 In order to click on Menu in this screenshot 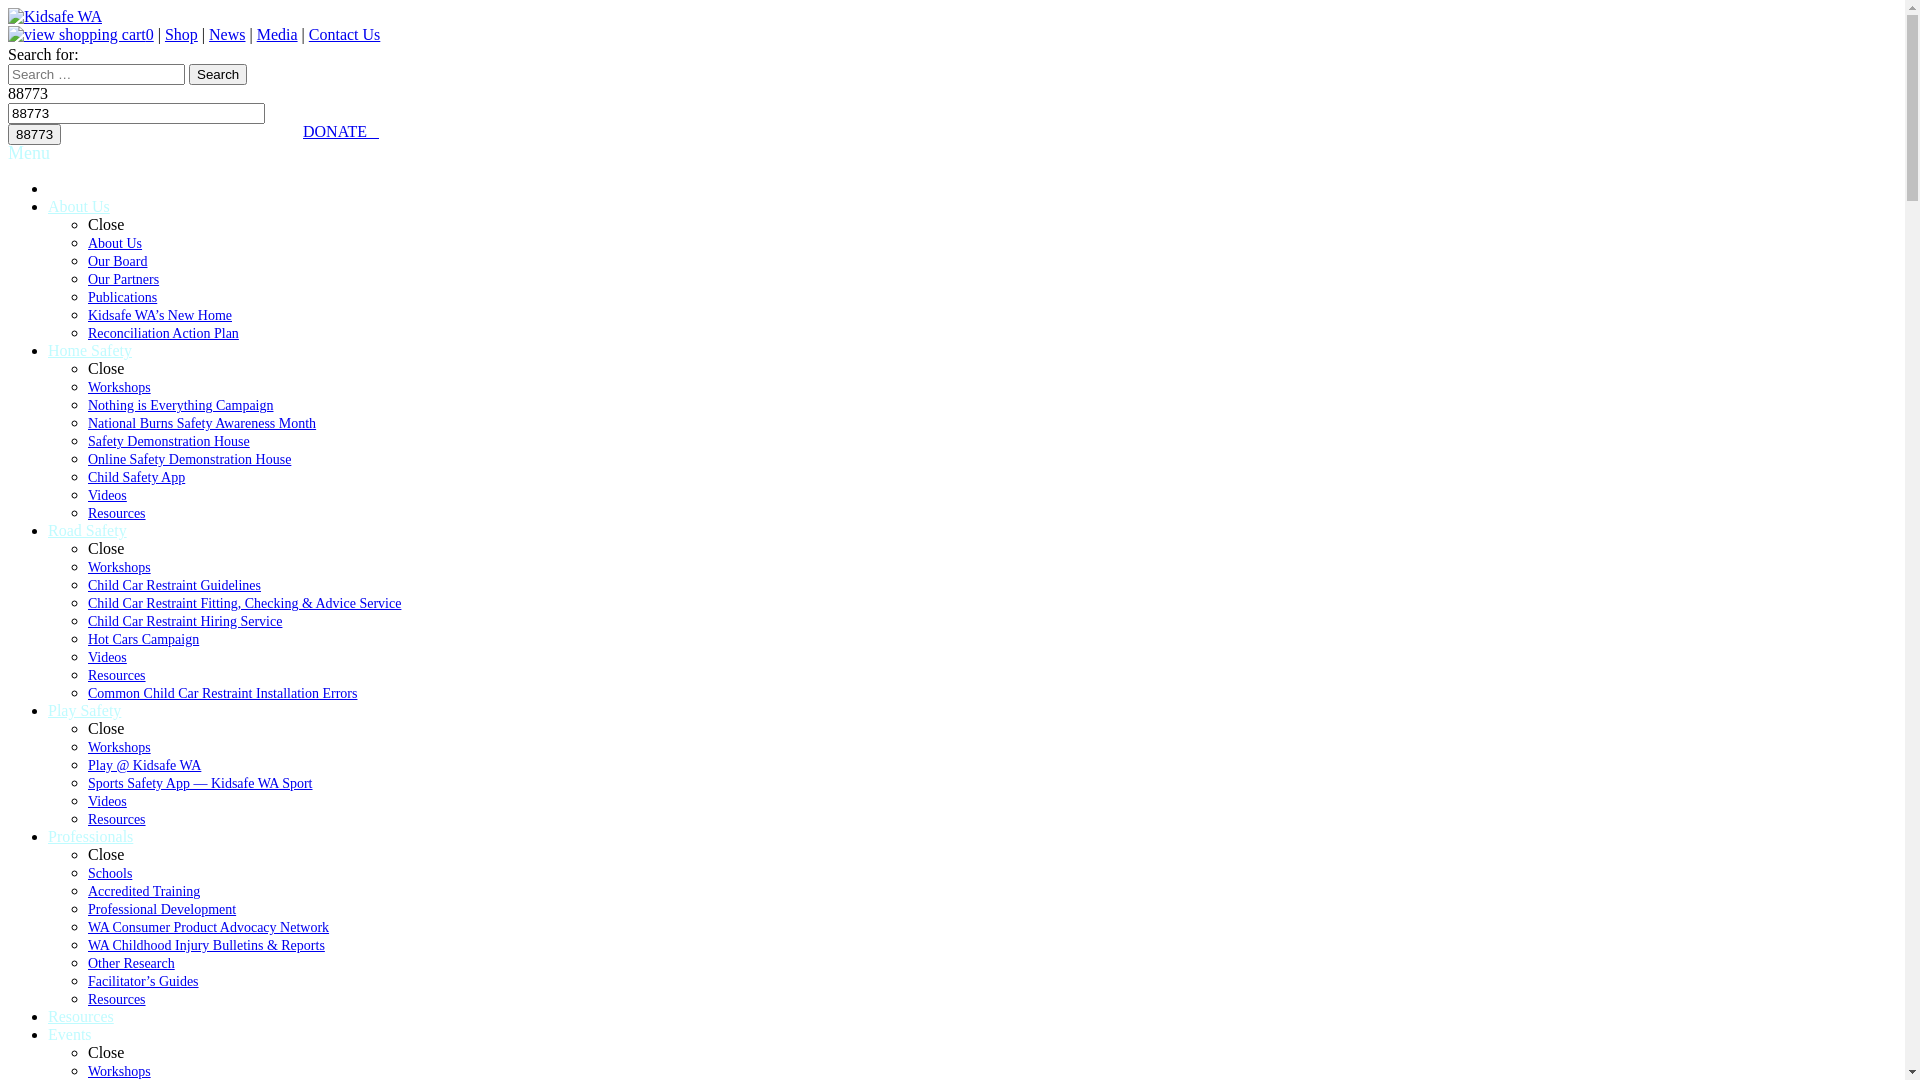, I will do `click(29, 153)`.